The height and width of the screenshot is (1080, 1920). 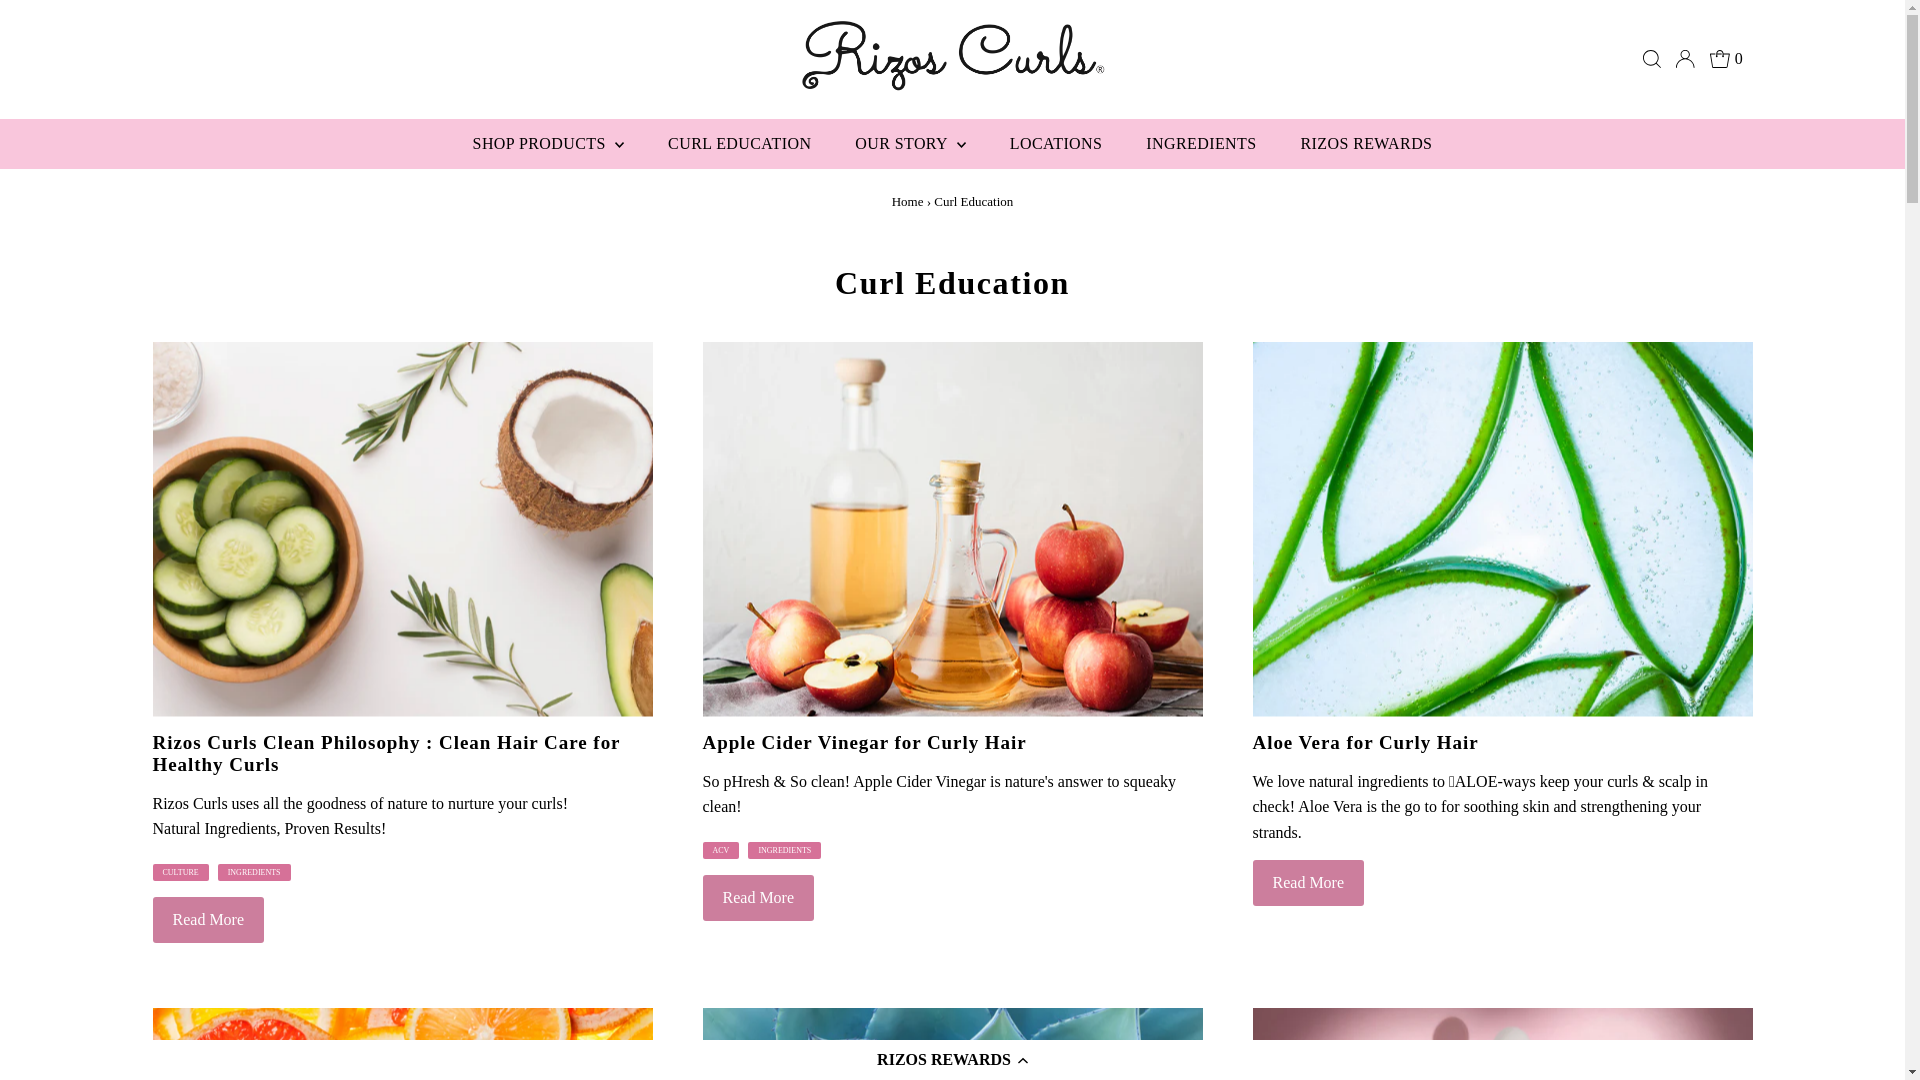 What do you see at coordinates (908, 202) in the screenshot?
I see `Home` at bounding box center [908, 202].